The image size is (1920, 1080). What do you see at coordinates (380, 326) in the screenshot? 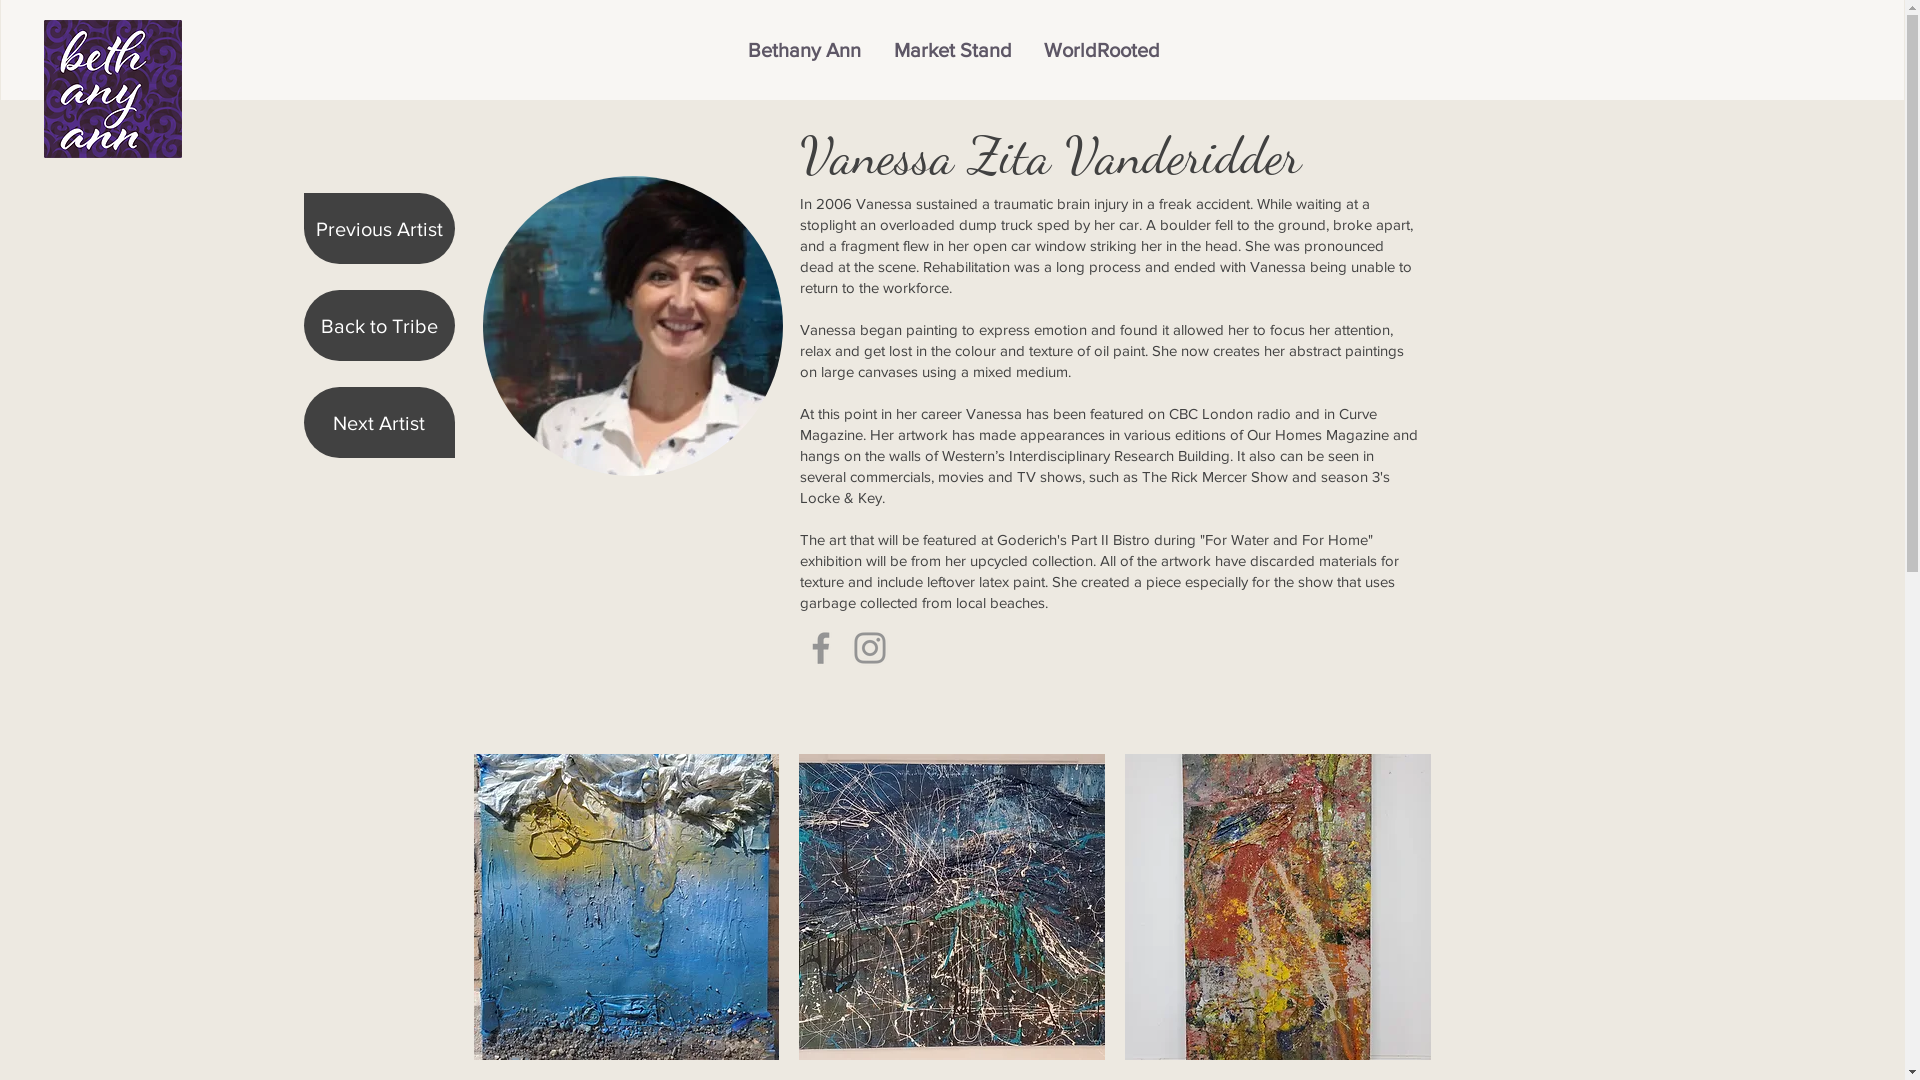
I see `Back to Tribe` at bounding box center [380, 326].